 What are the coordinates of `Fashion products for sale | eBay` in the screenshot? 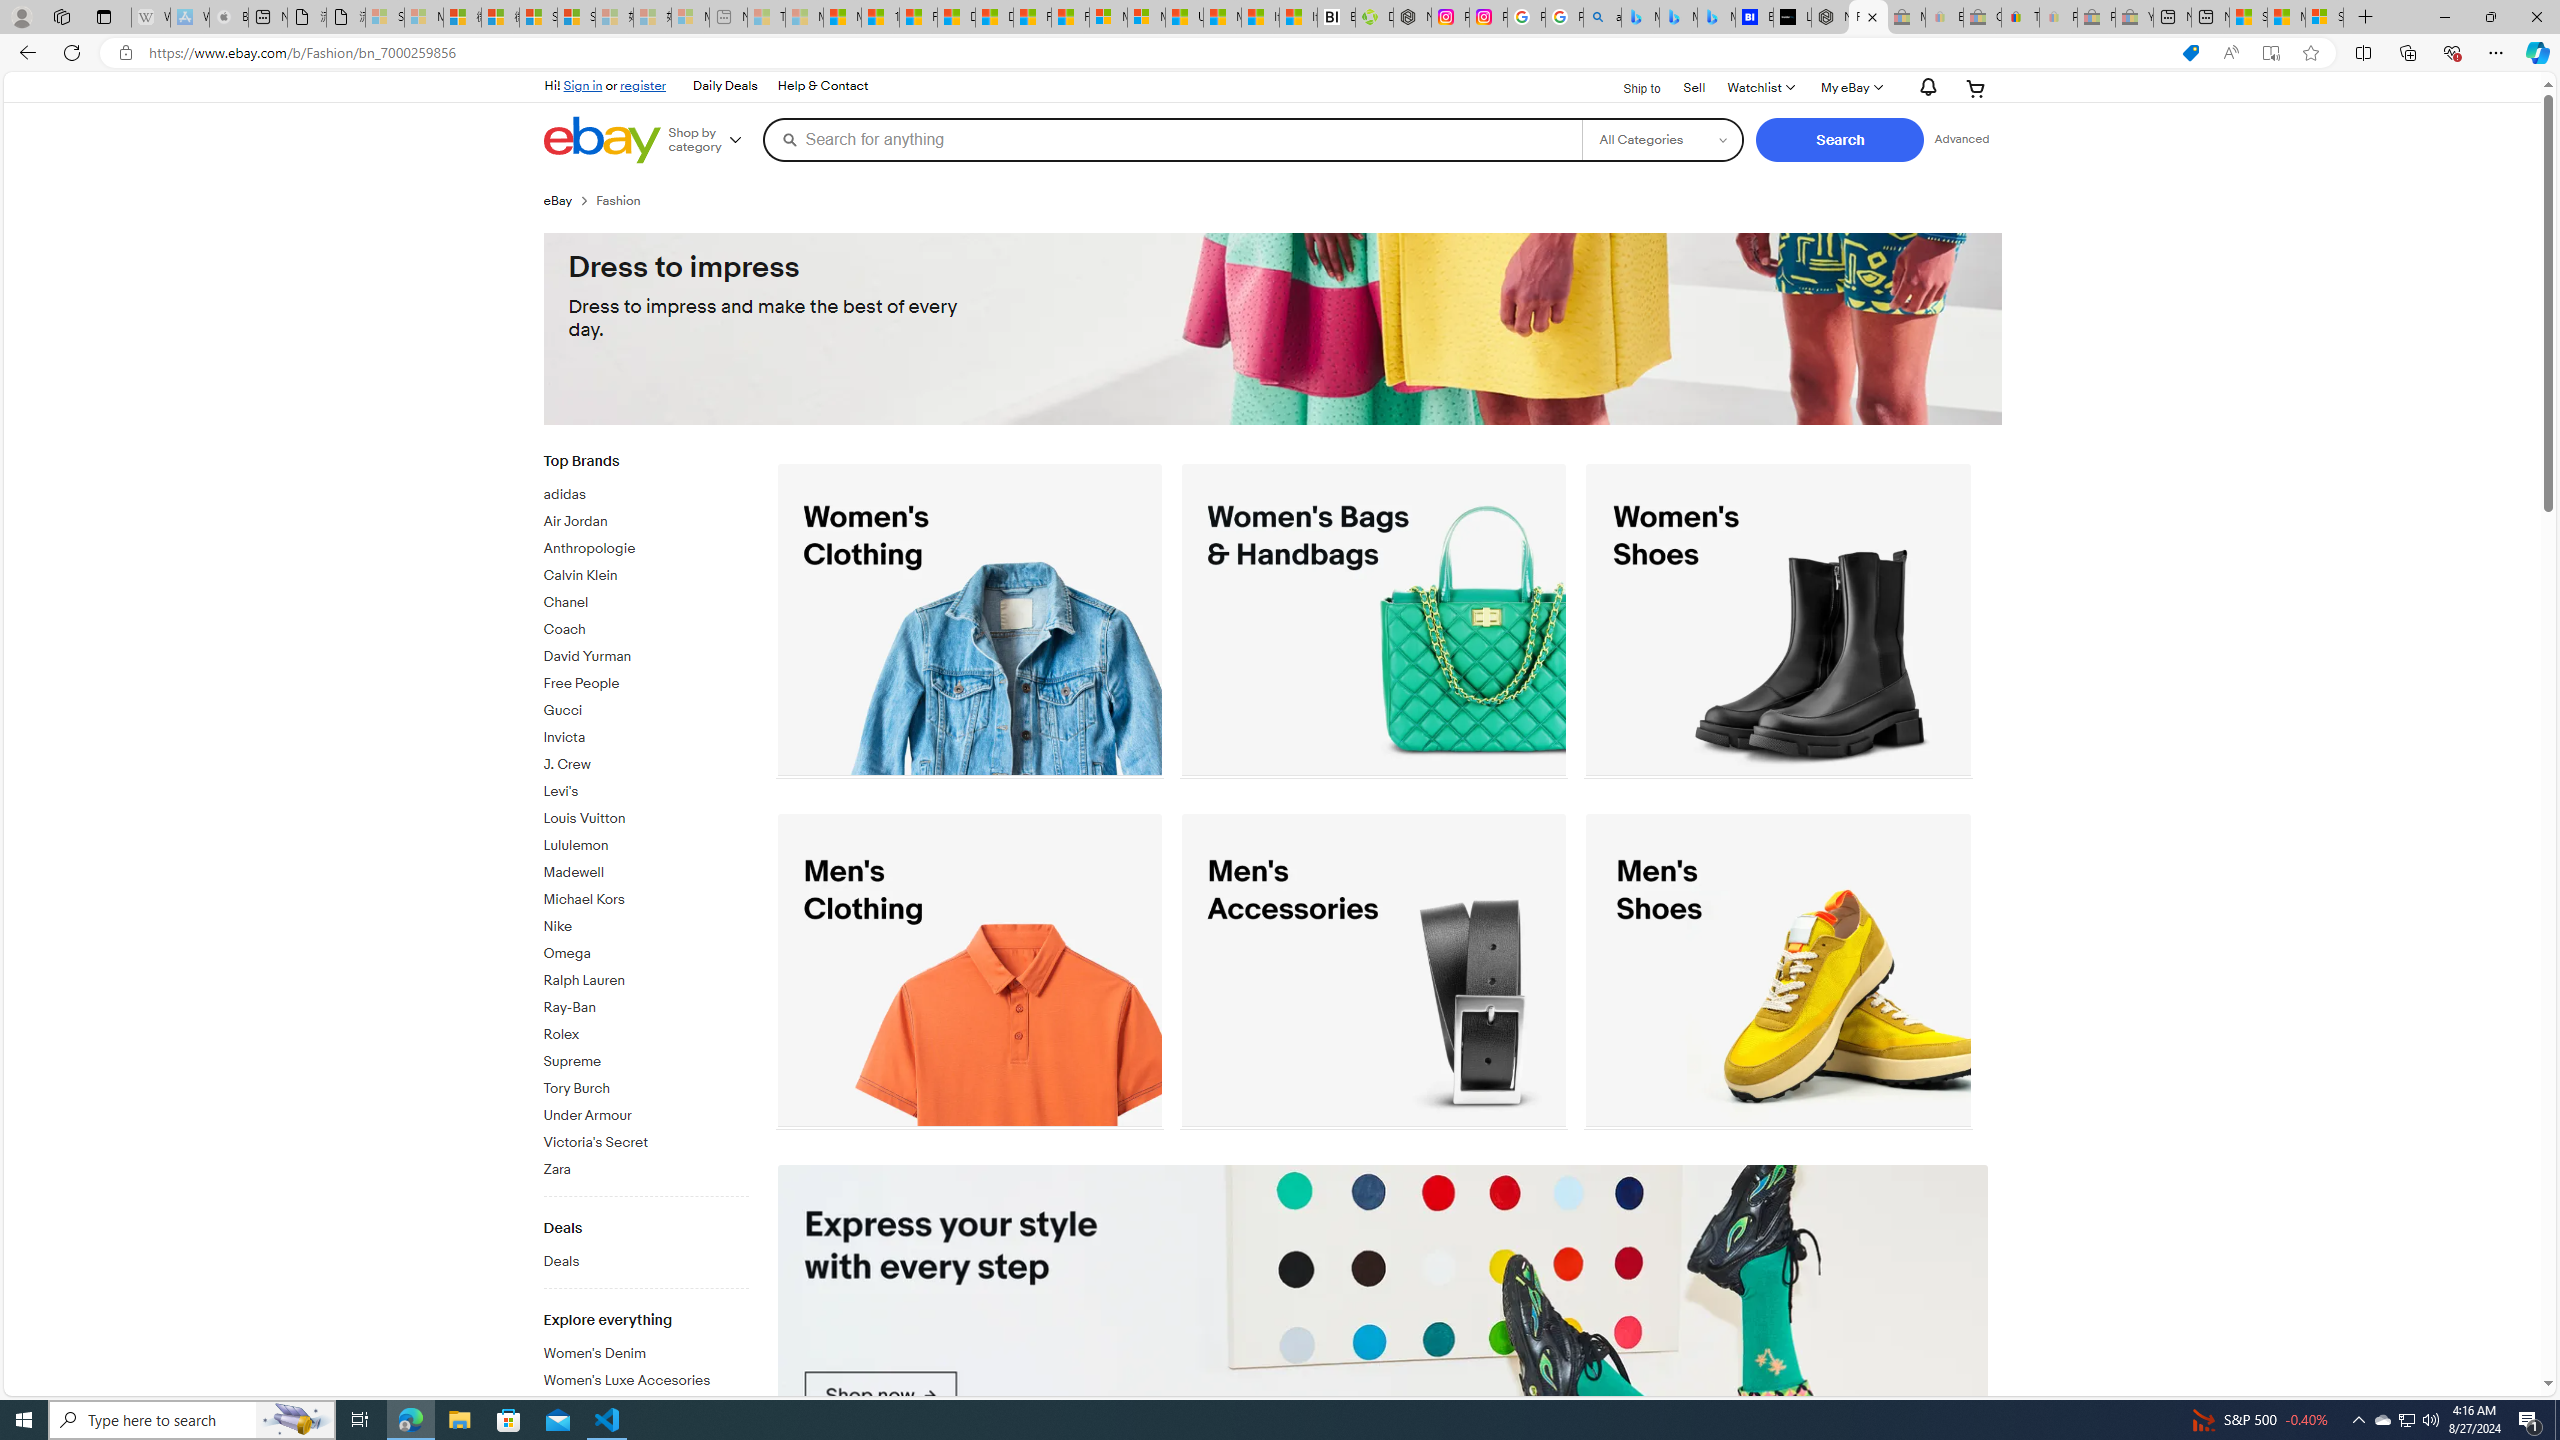 It's located at (1868, 17).